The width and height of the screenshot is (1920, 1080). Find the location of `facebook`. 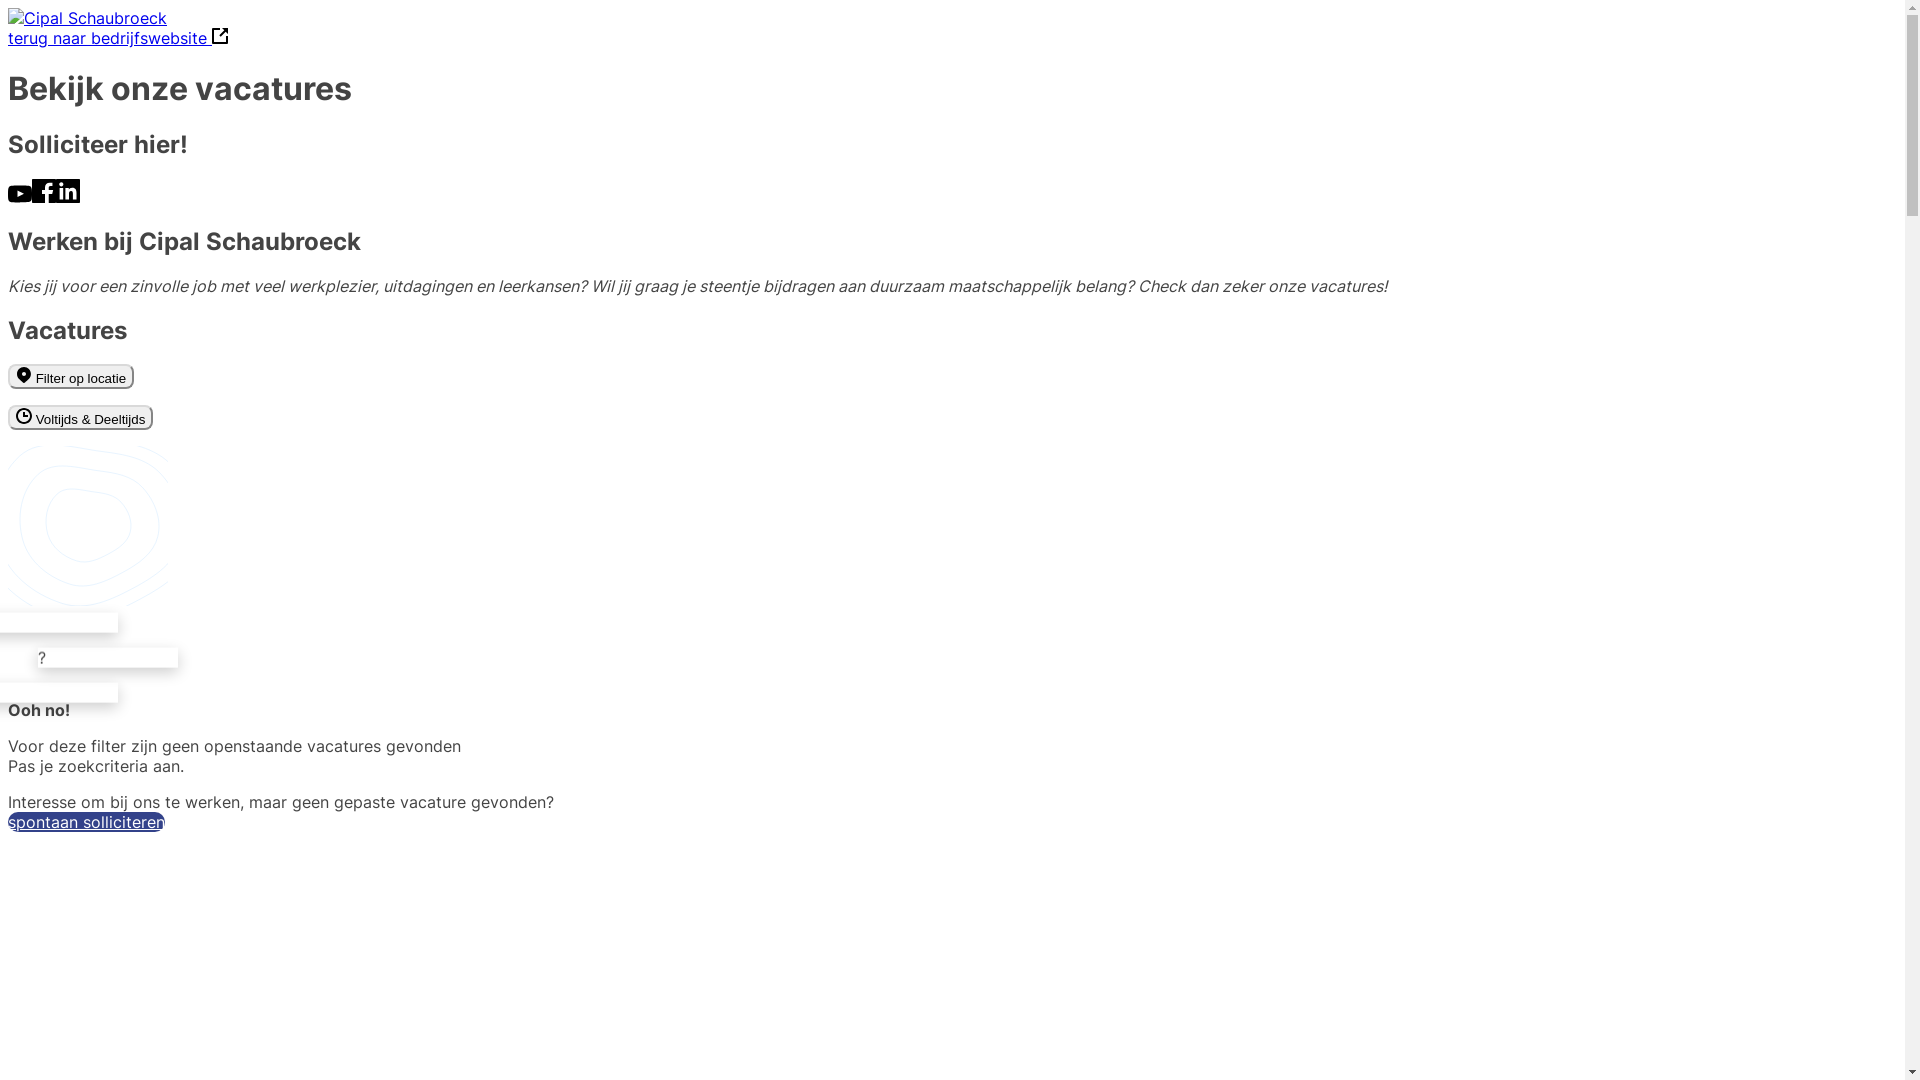

facebook is located at coordinates (44, 196).